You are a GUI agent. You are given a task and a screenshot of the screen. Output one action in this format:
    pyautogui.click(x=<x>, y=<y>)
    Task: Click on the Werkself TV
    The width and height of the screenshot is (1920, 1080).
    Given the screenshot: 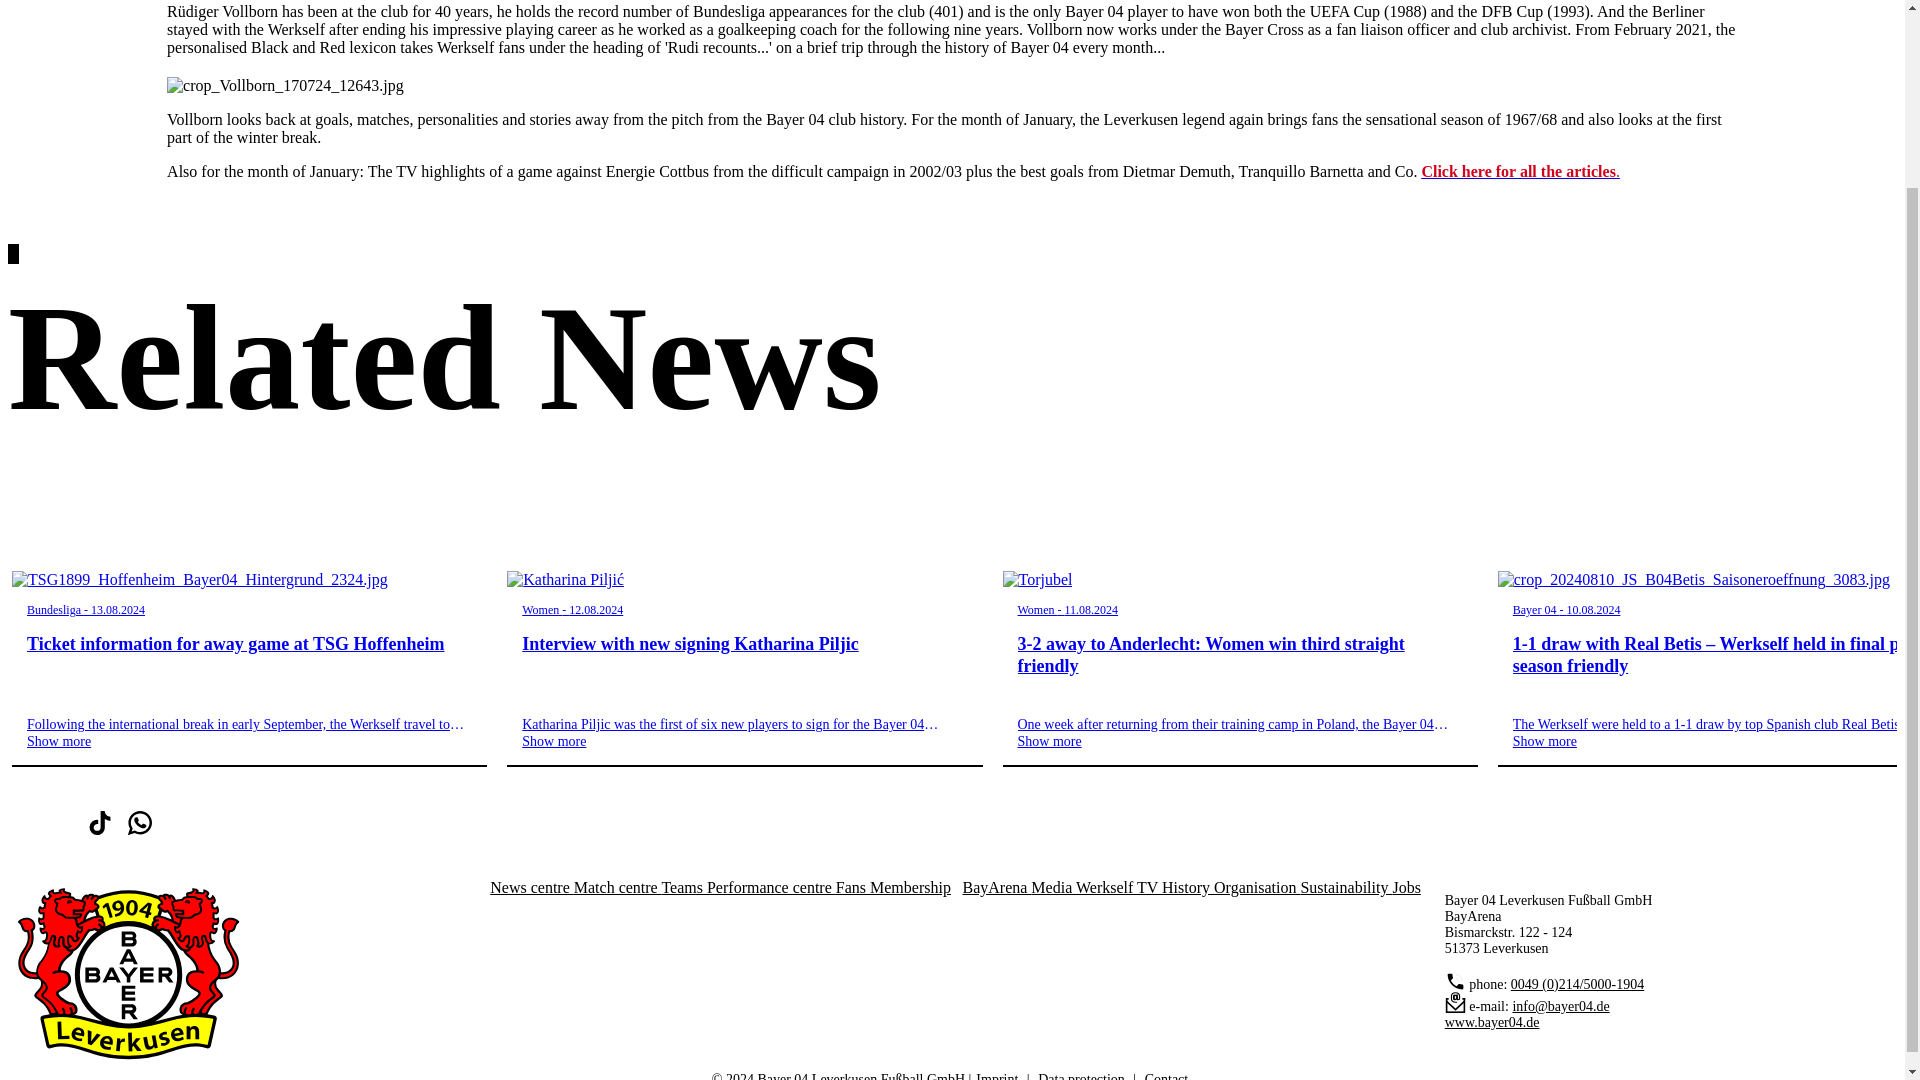 What is the action you would take?
    pyautogui.click(x=1118, y=888)
    